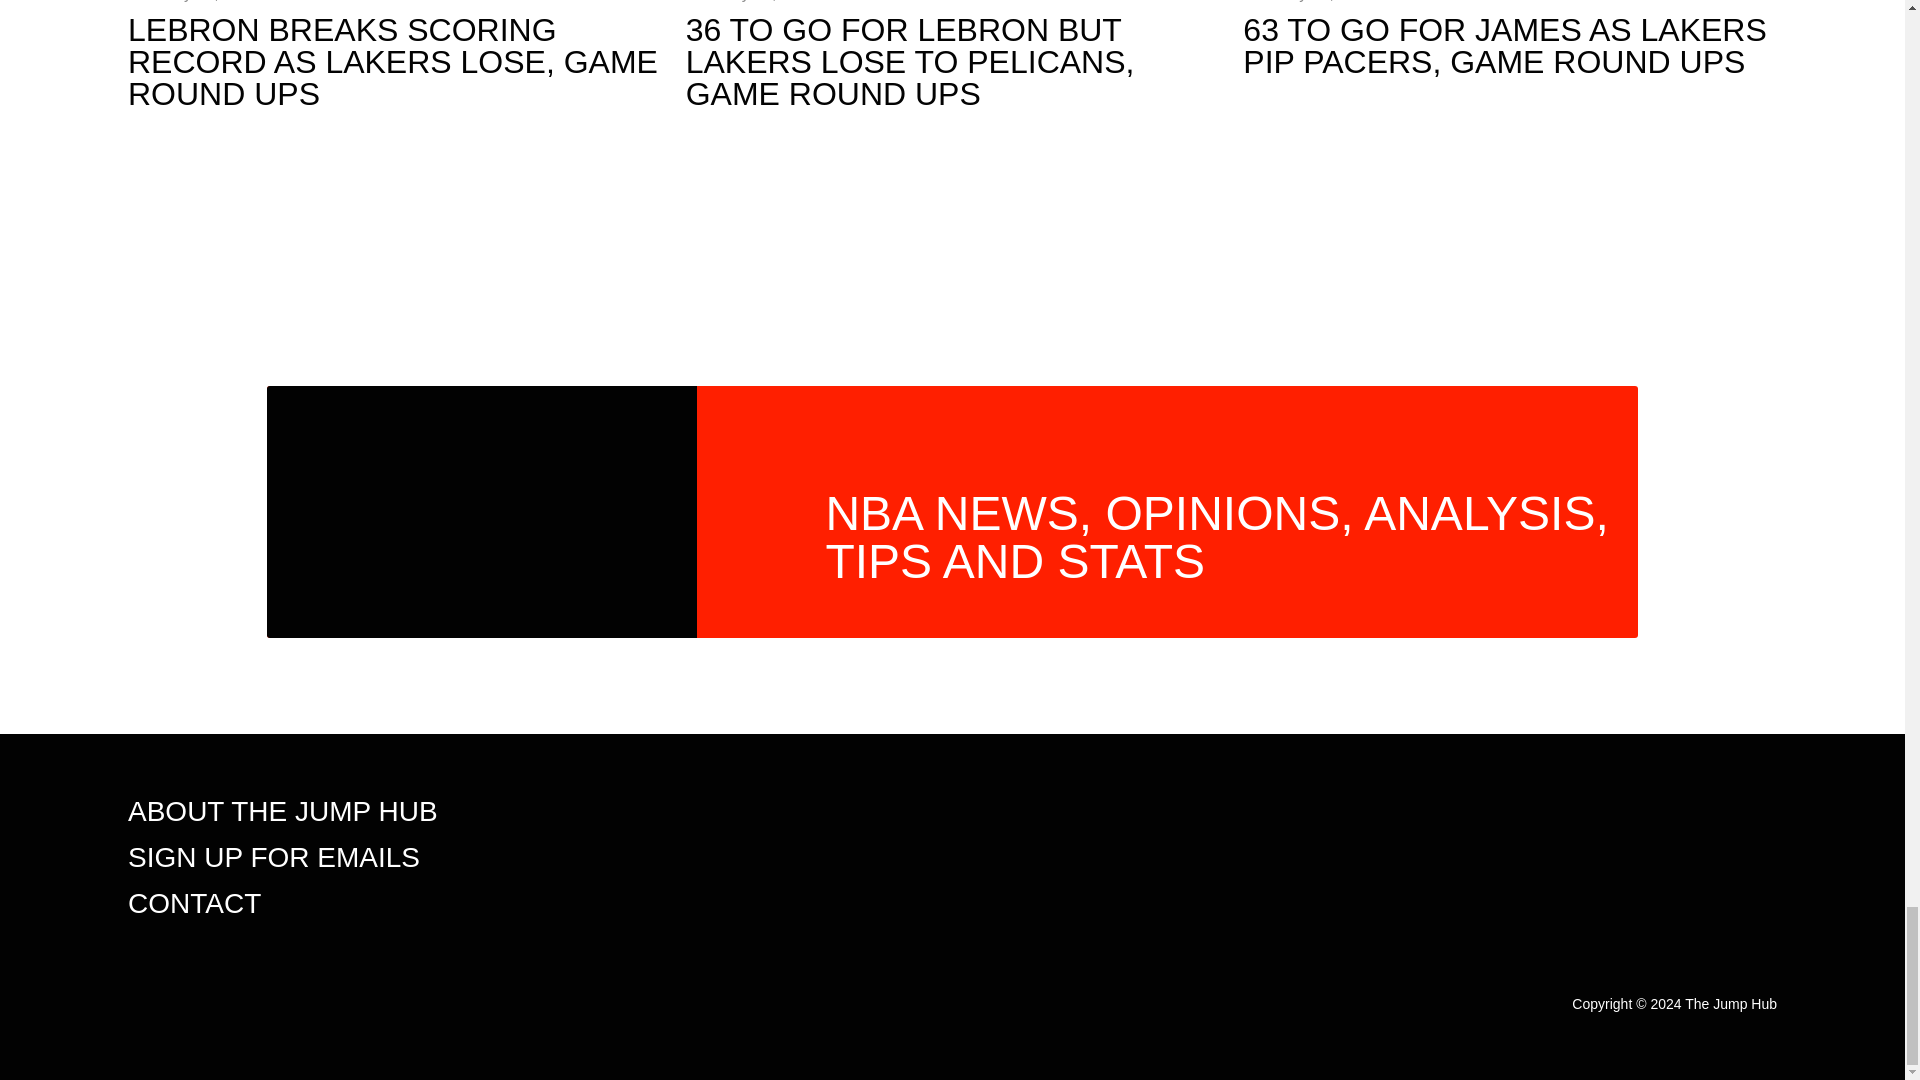  What do you see at coordinates (194, 903) in the screenshot?
I see `CONTACT` at bounding box center [194, 903].